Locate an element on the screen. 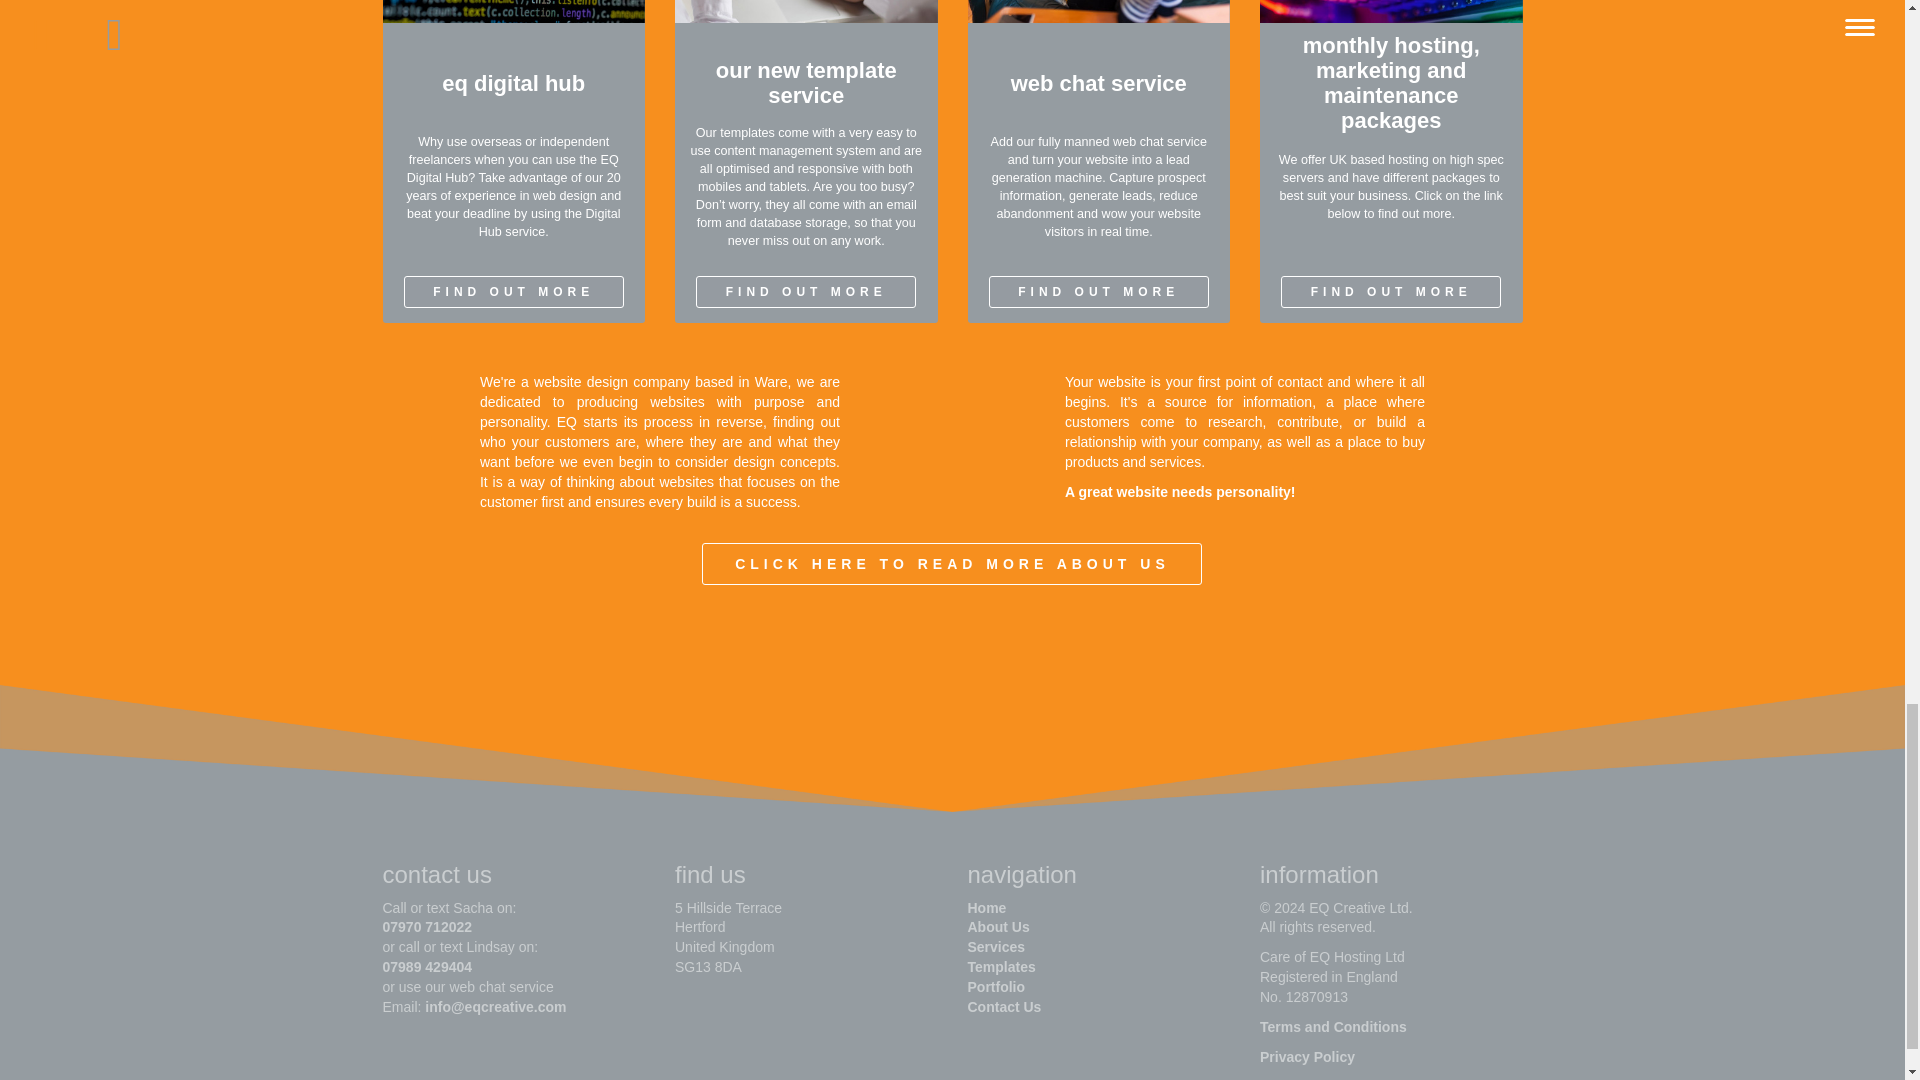  CLICK HERE TO READ MORE ABOUT US is located at coordinates (952, 564).